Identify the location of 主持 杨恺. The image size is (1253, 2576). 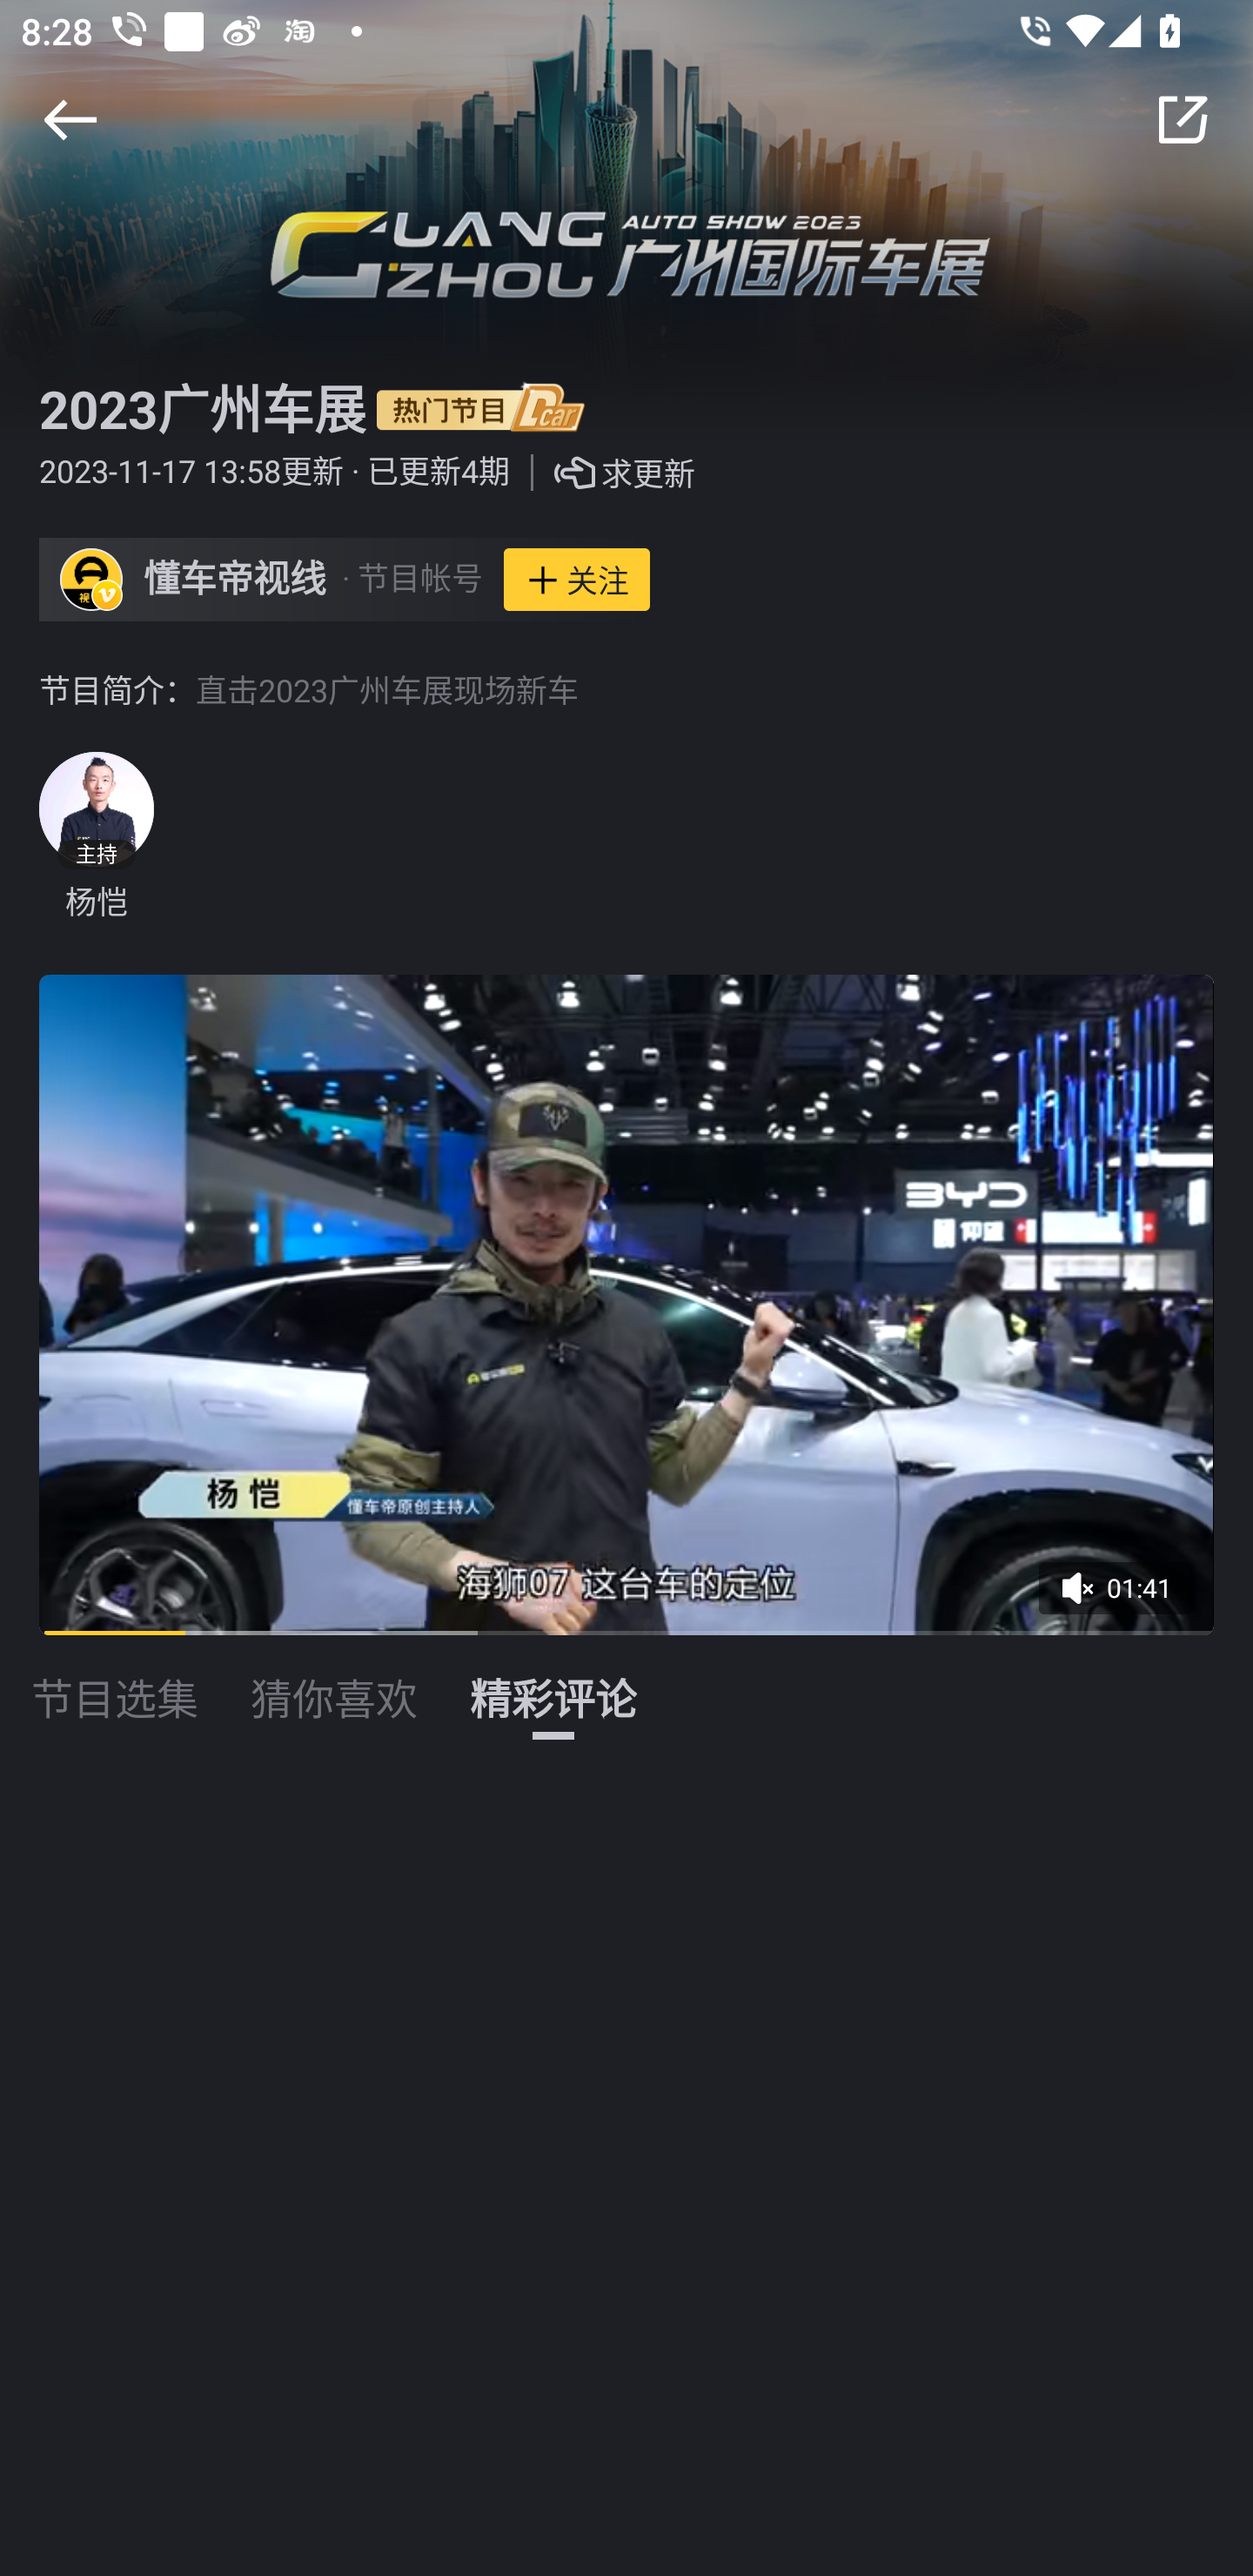
(96, 837).